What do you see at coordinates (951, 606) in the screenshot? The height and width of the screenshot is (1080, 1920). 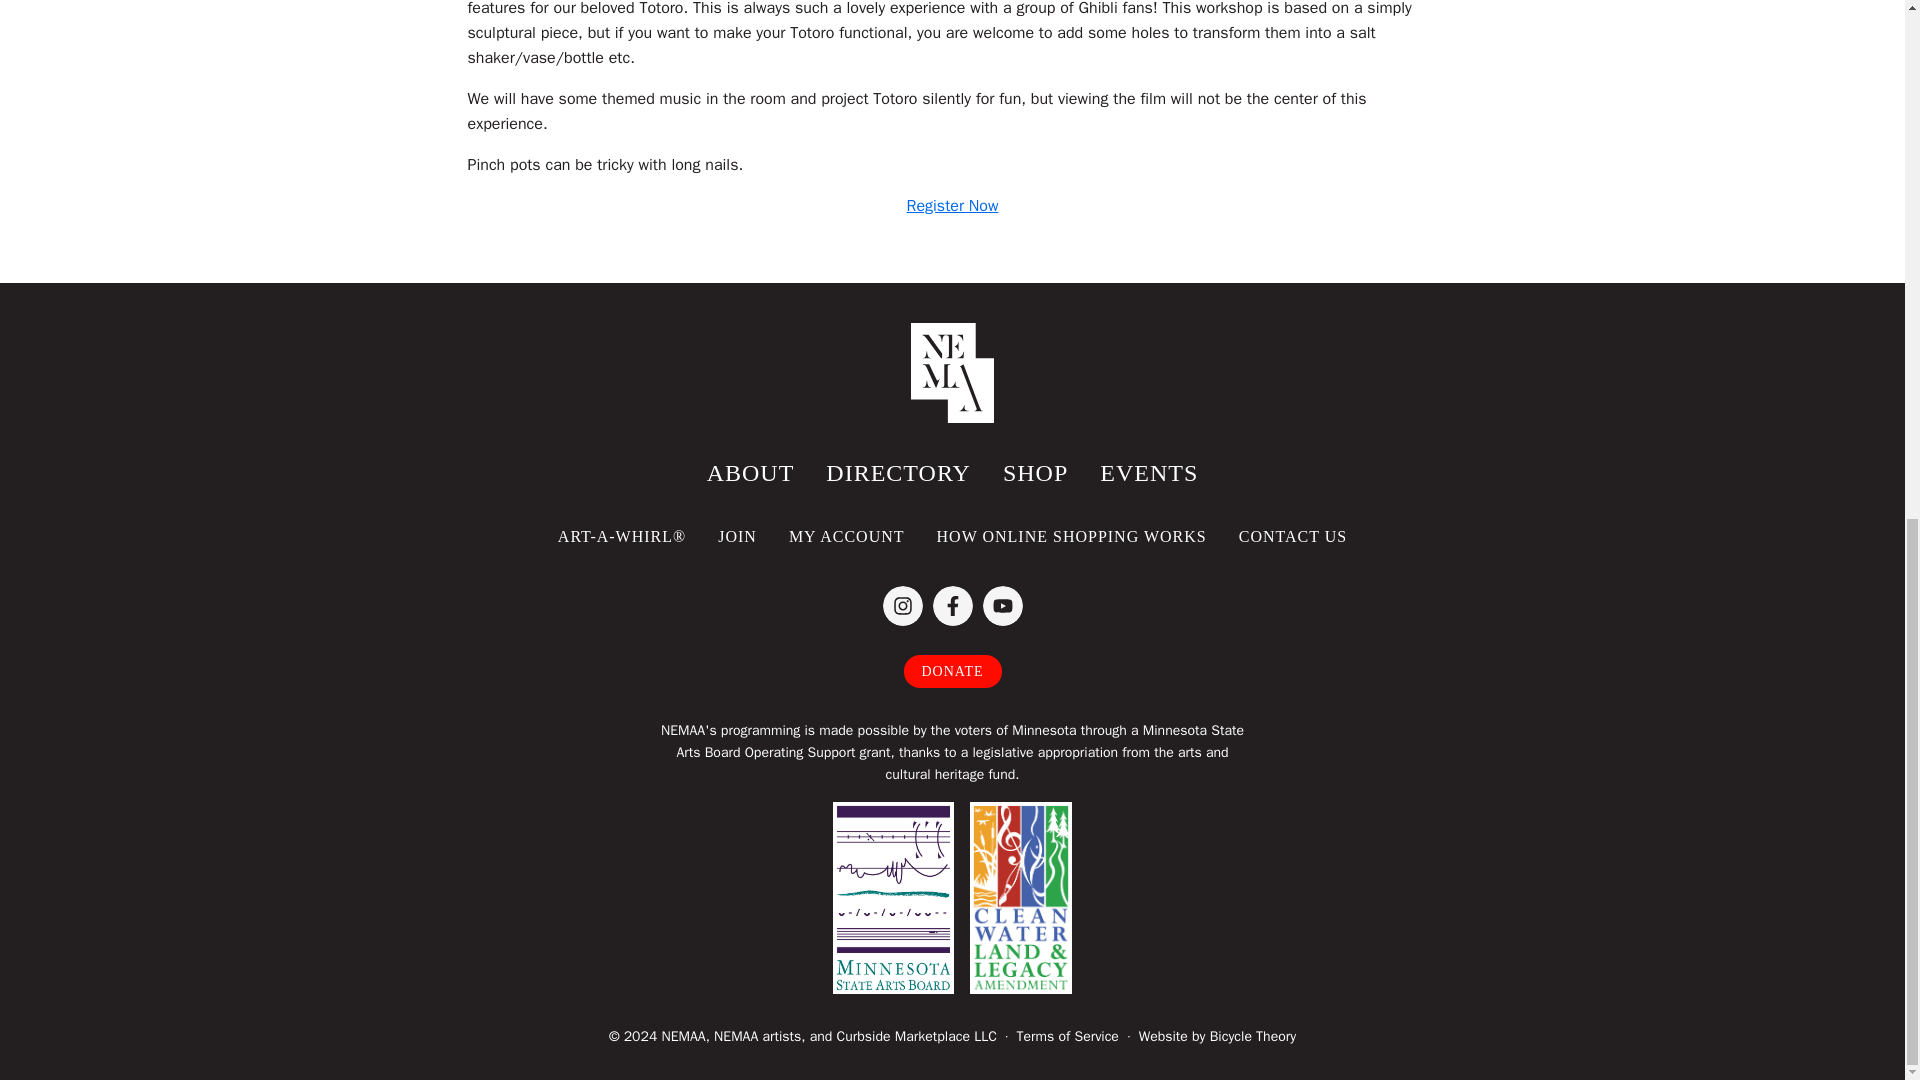 I see `Facebook` at bounding box center [951, 606].